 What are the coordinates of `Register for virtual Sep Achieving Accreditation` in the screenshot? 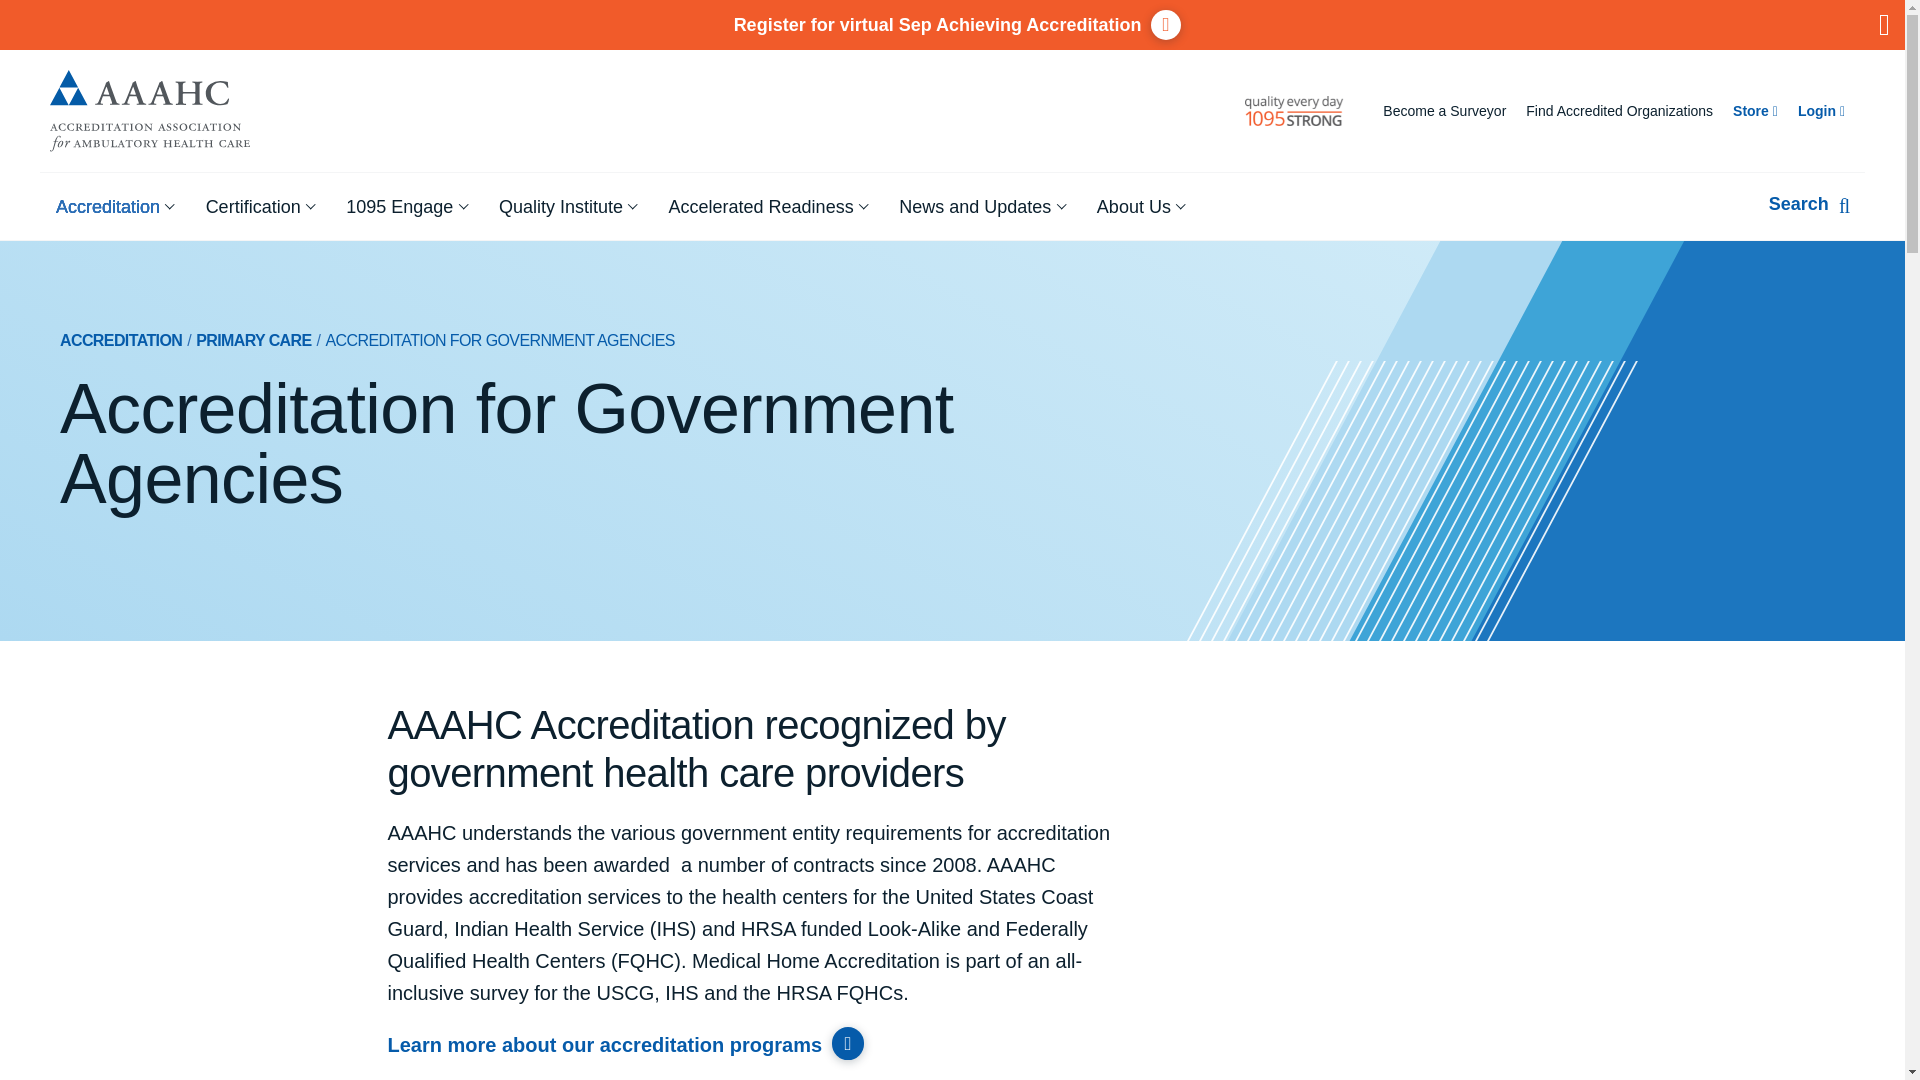 It's located at (952, 24).